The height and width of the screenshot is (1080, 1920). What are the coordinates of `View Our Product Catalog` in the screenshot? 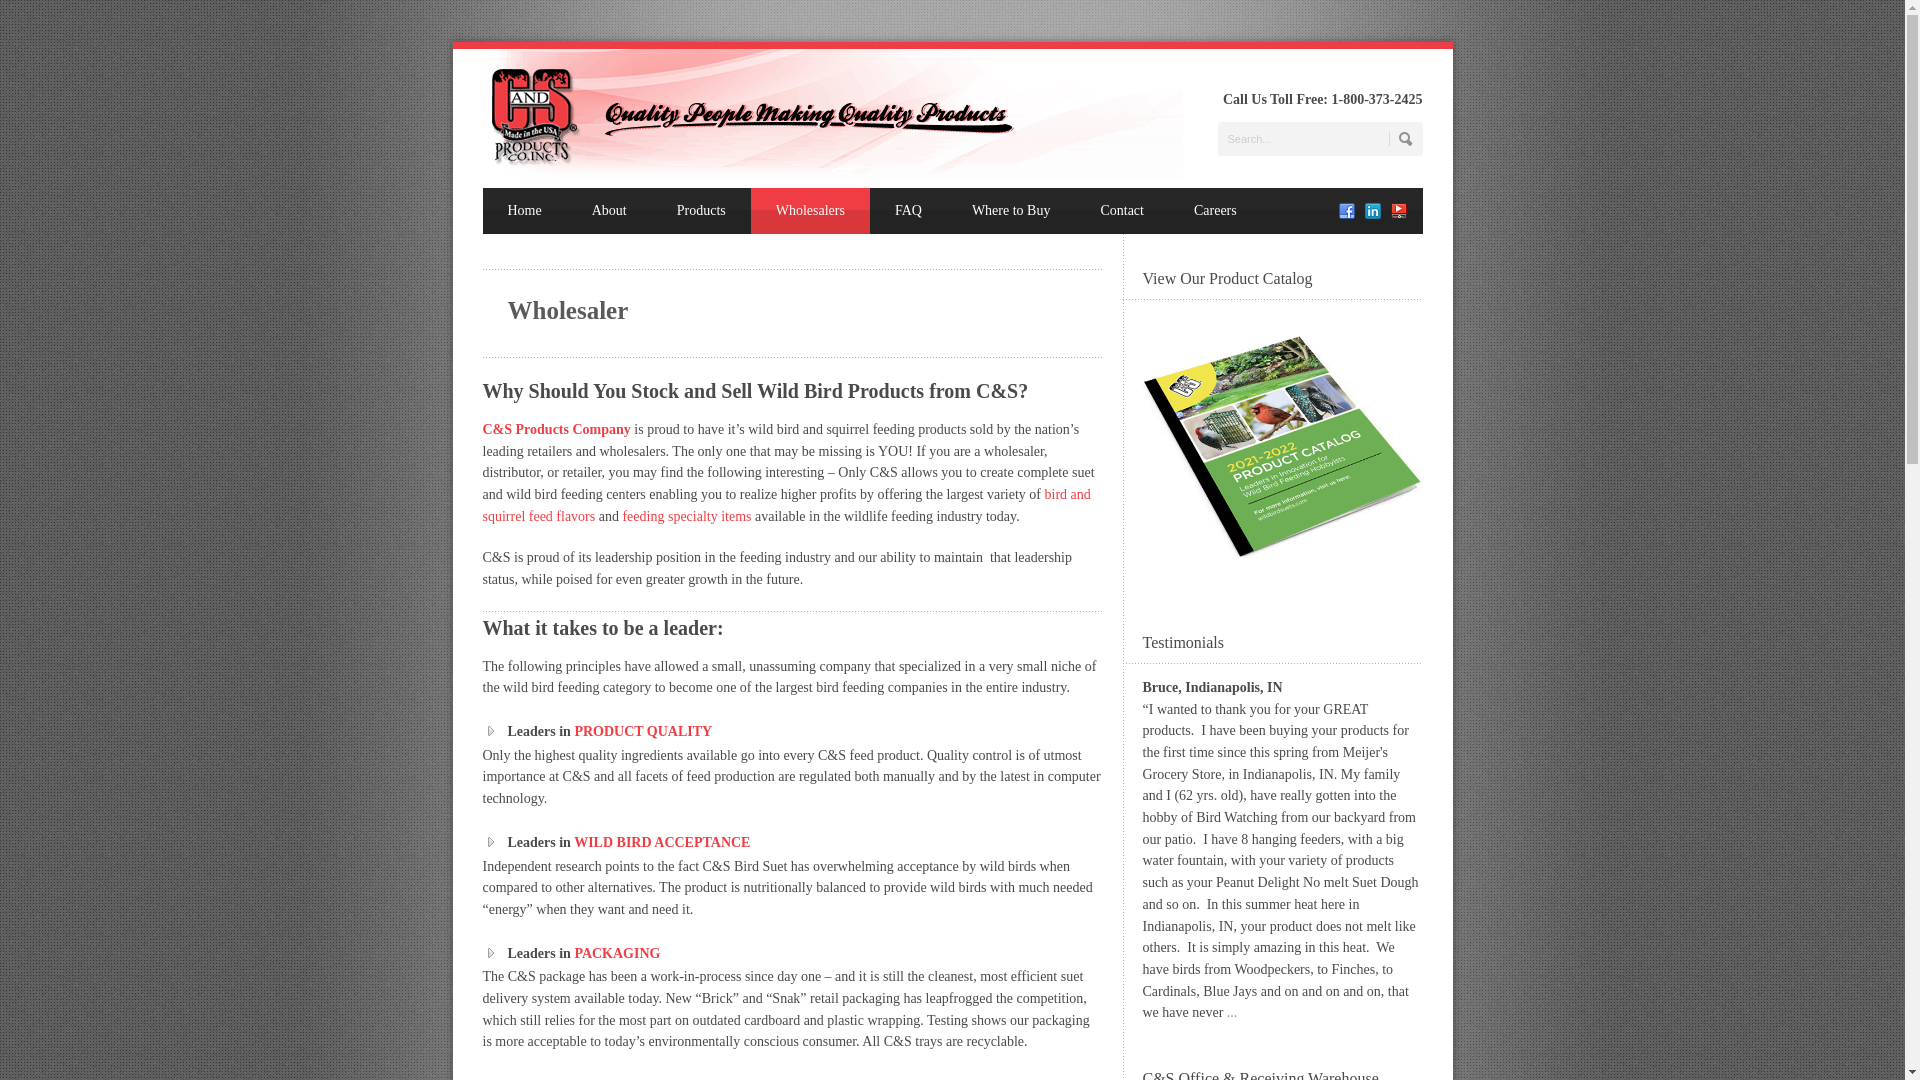 It's located at (1282, 447).